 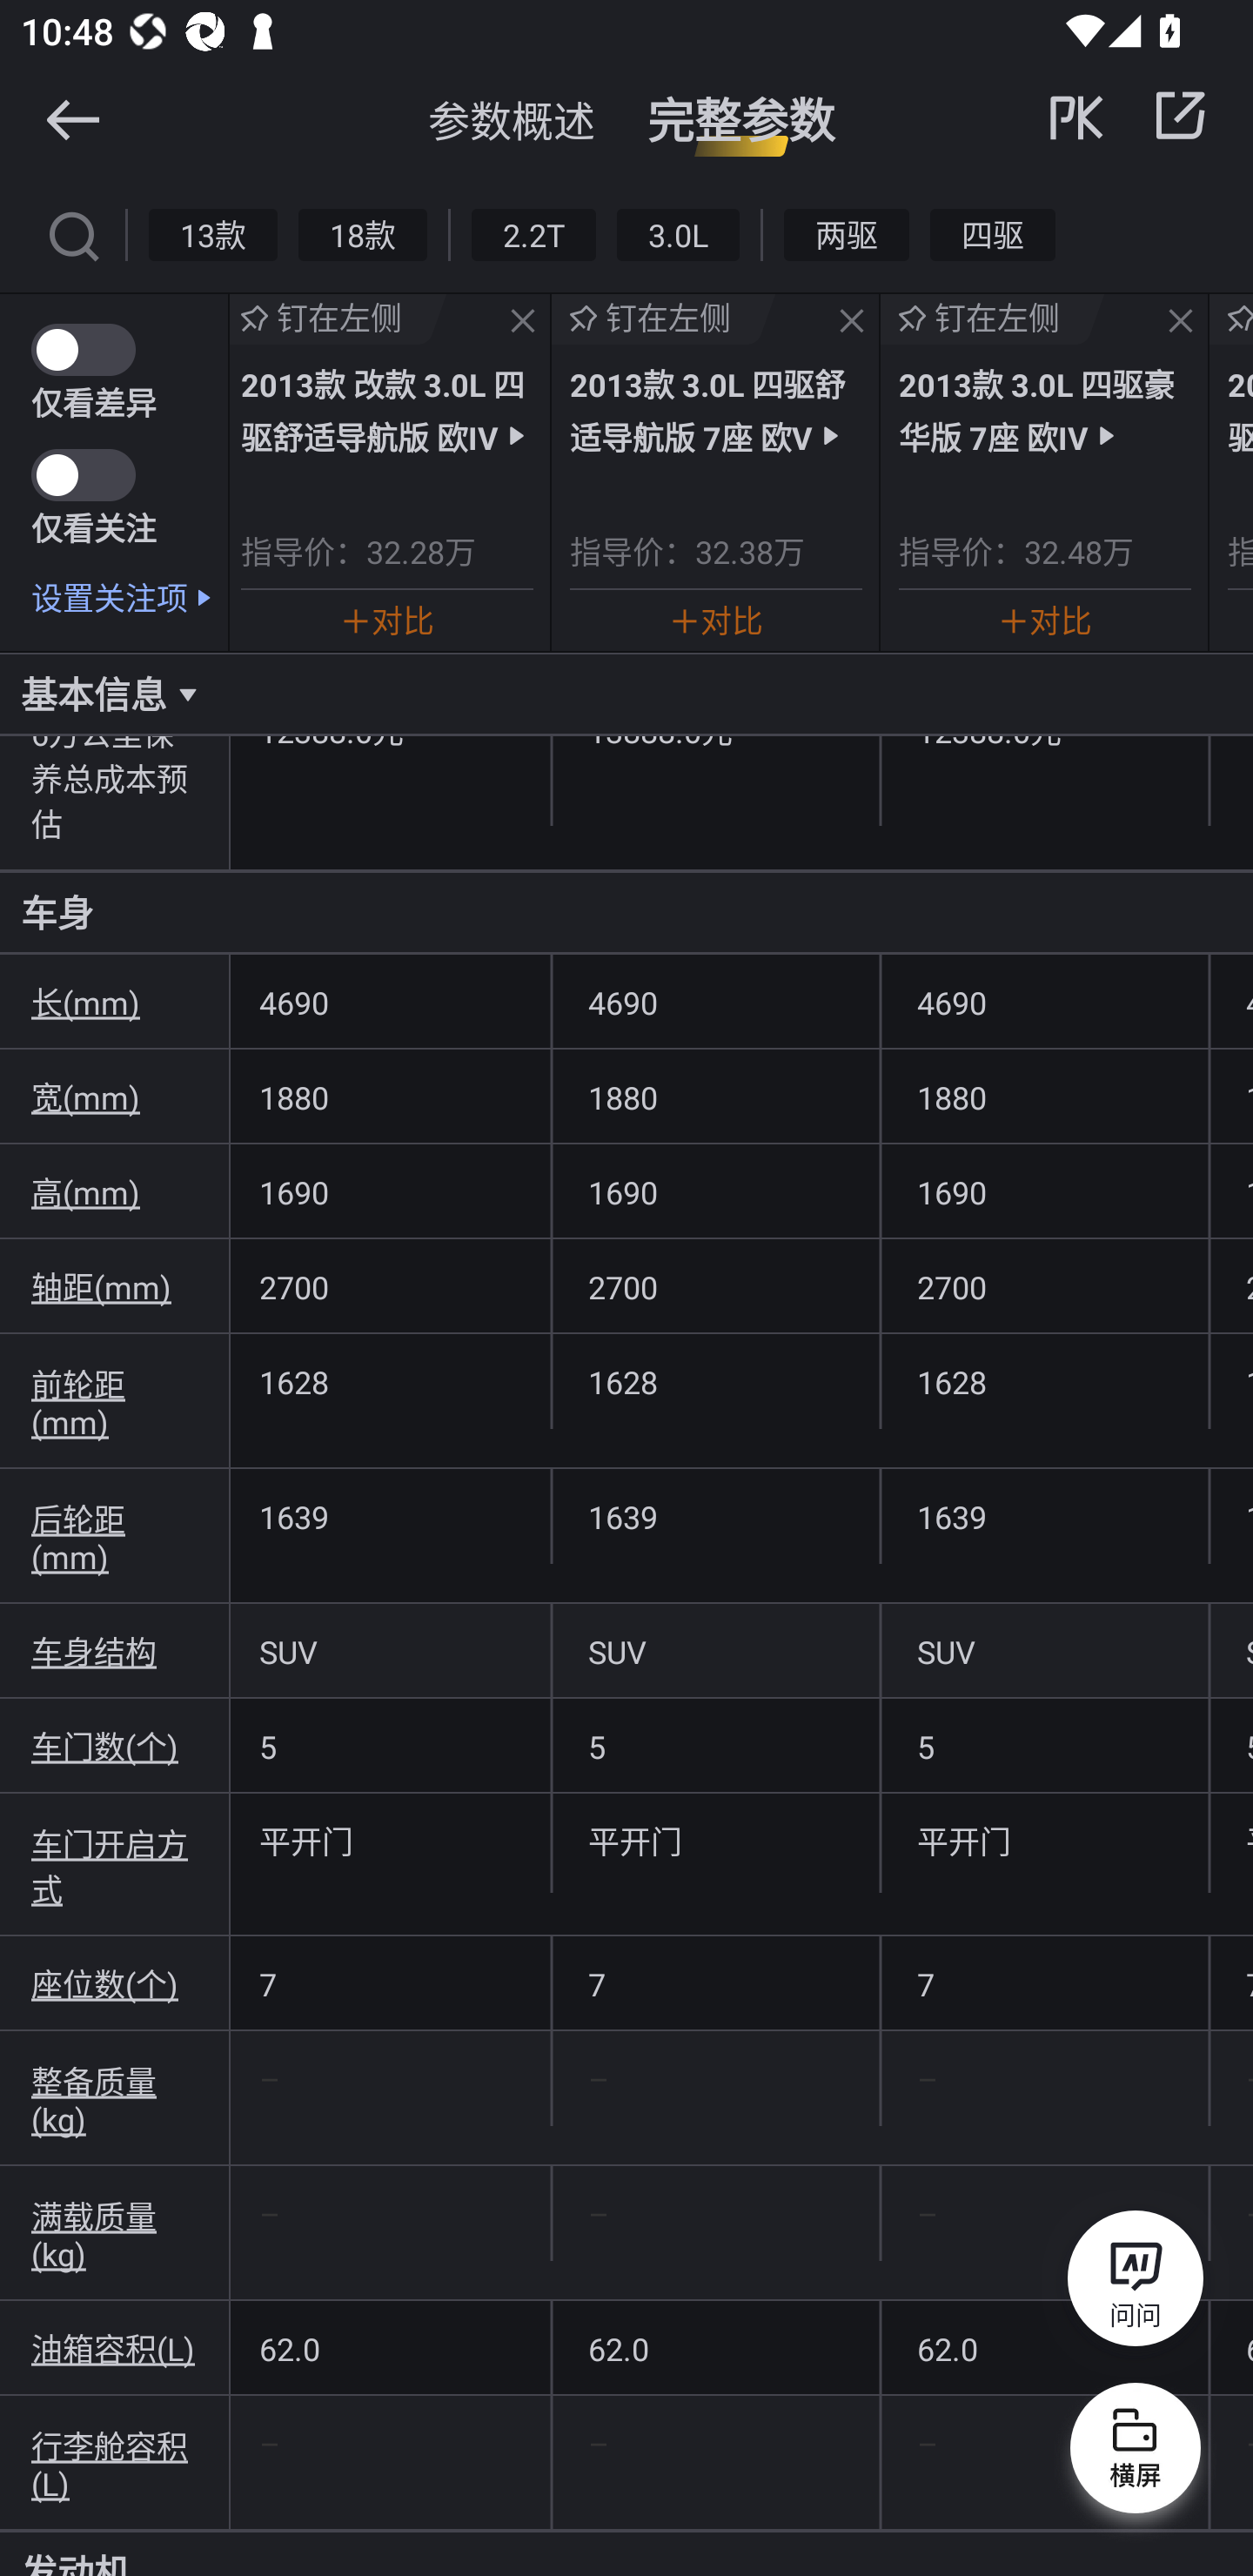 What do you see at coordinates (390, 1984) in the screenshot?
I see `7` at bounding box center [390, 1984].